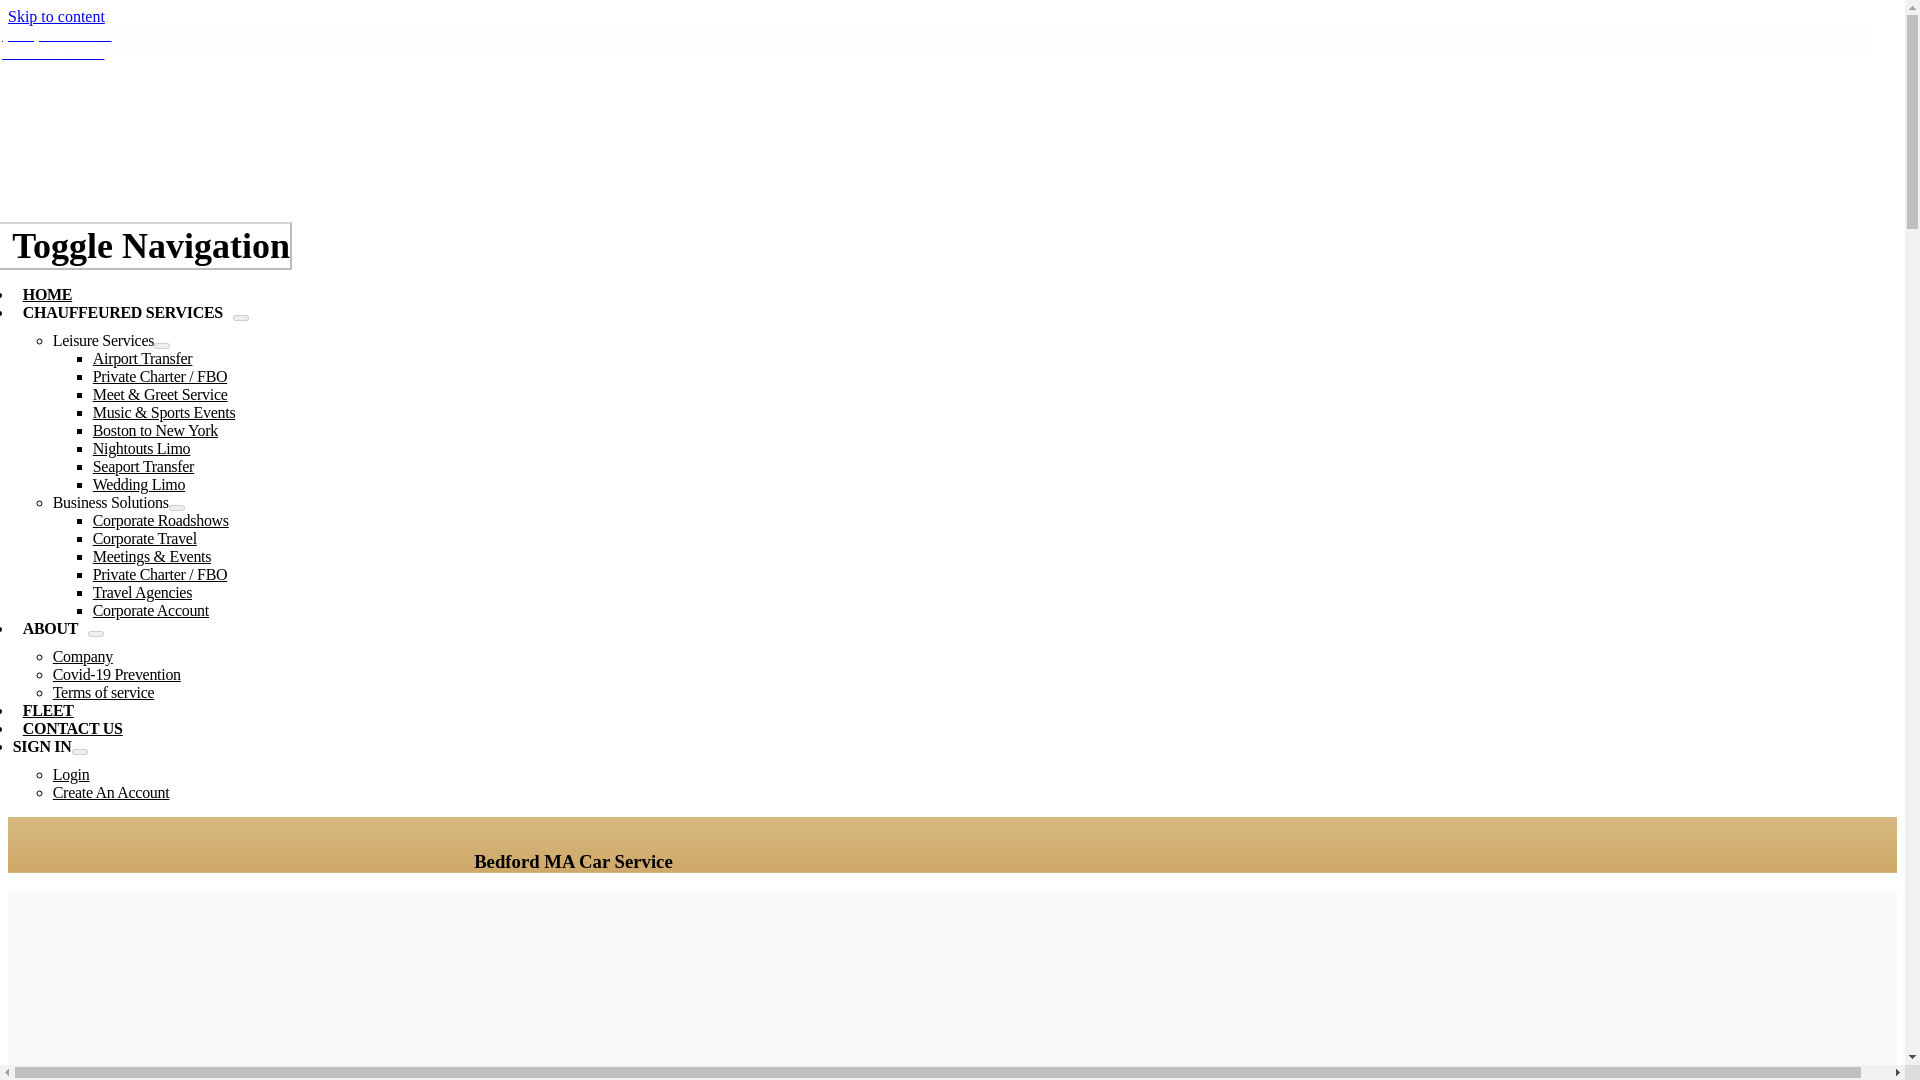  Describe the element at coordinates (150, 610) in the screenshot. I see `Corporate Account` at that location.